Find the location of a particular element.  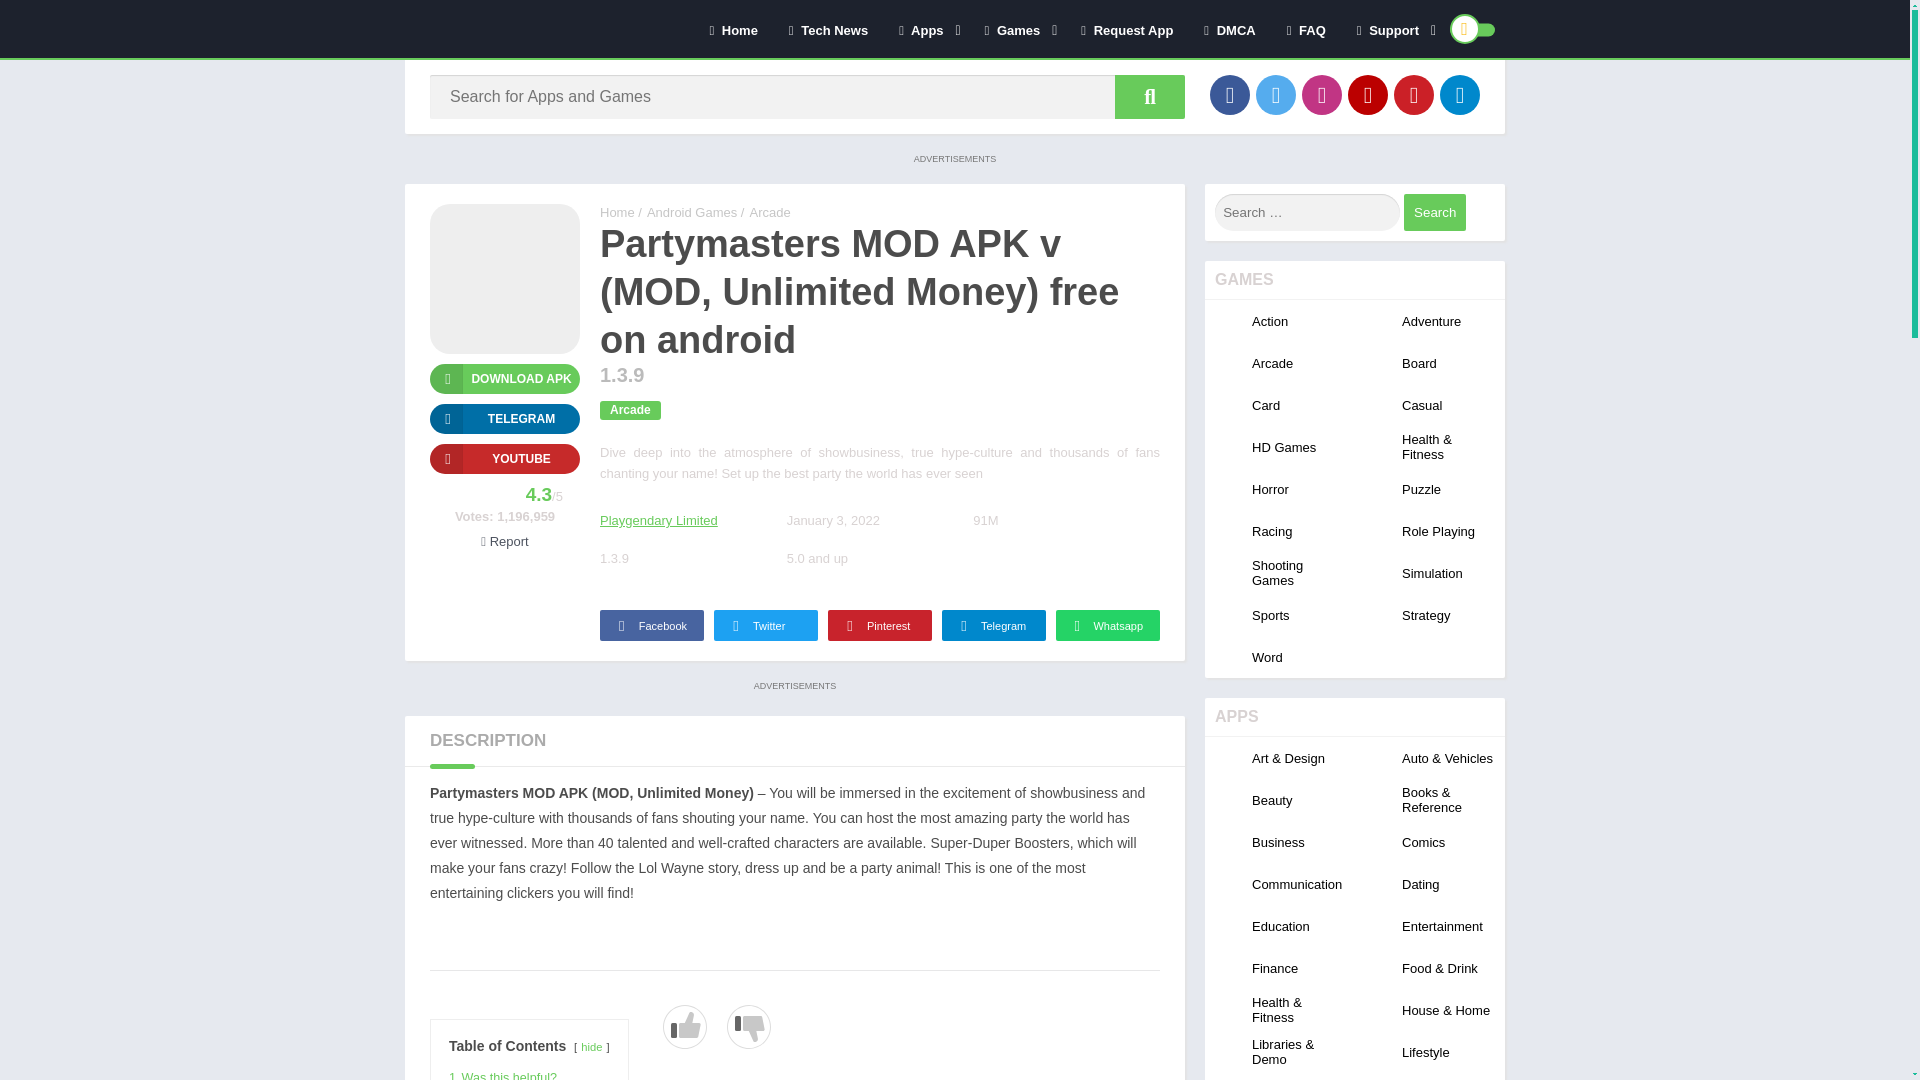

Facebook is located at coordinates (1229, 94).